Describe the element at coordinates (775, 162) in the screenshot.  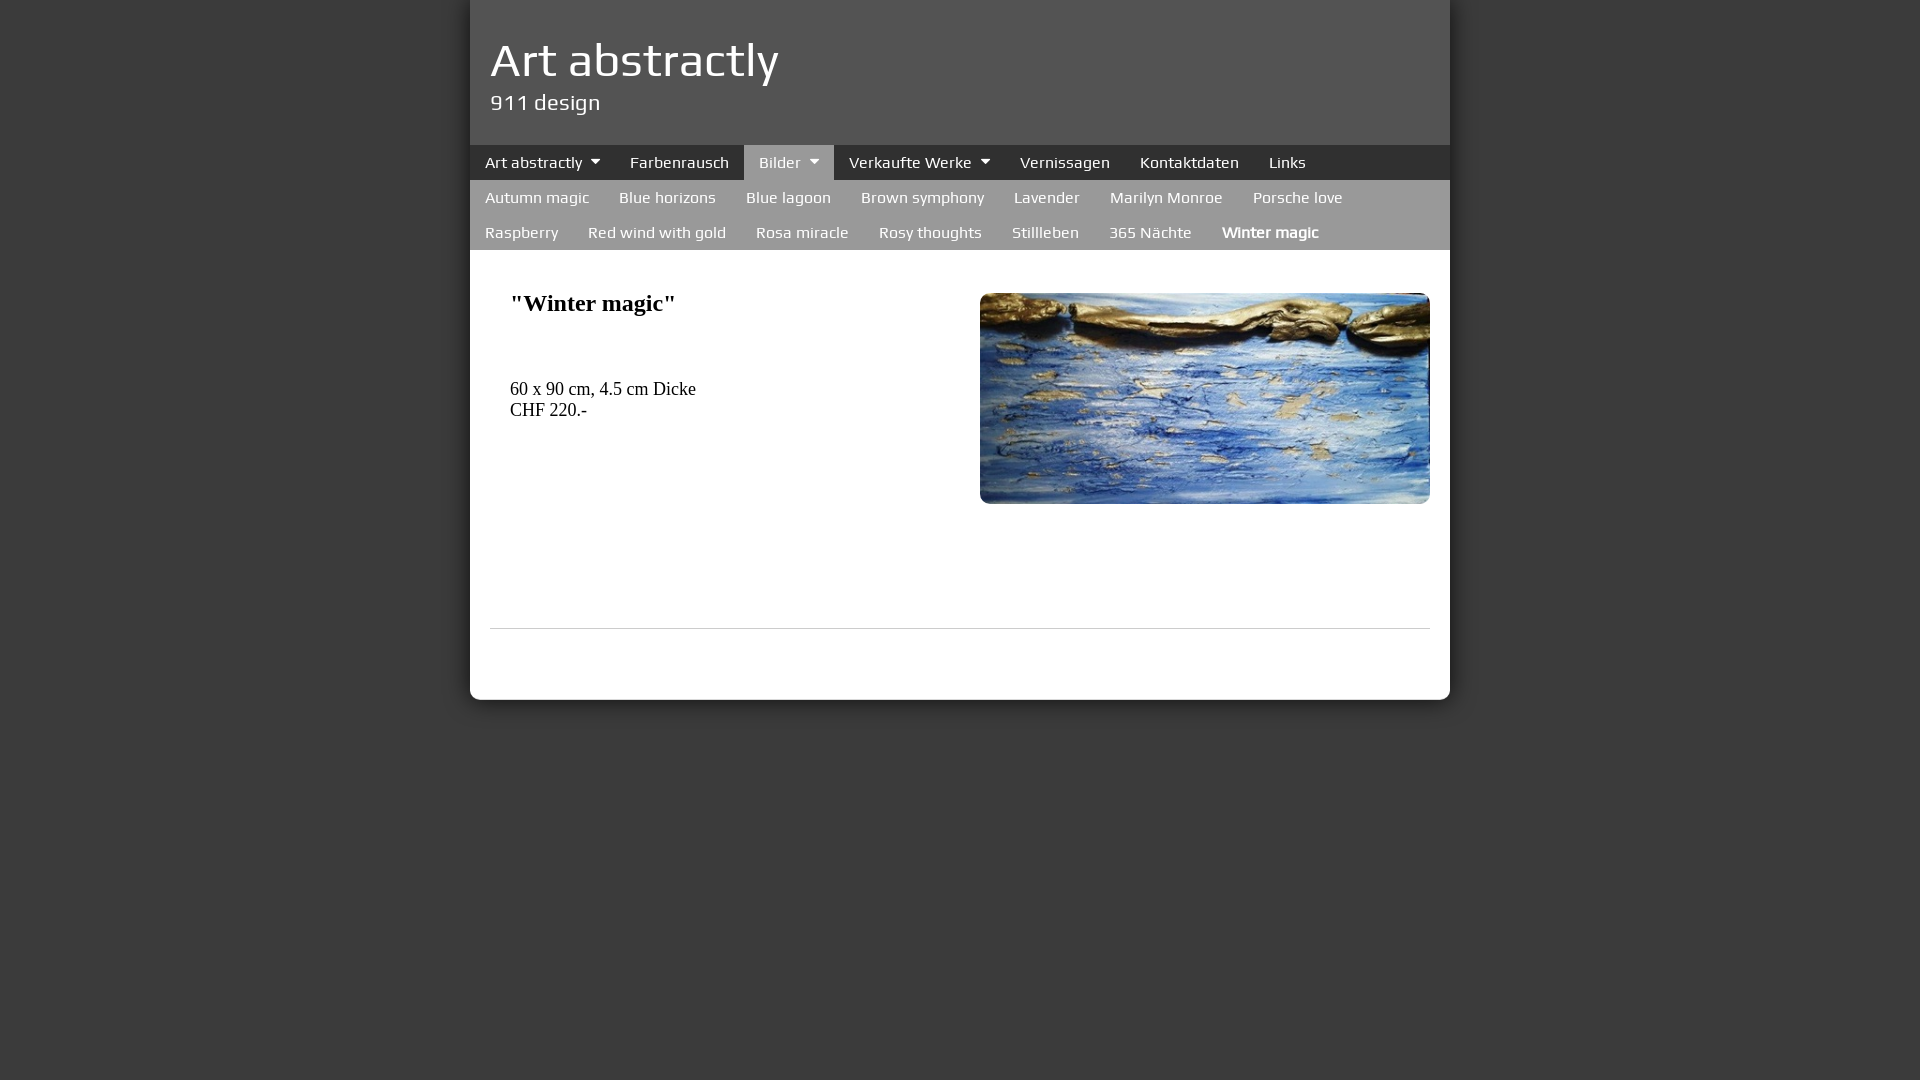
I see `Bilder` at that location.